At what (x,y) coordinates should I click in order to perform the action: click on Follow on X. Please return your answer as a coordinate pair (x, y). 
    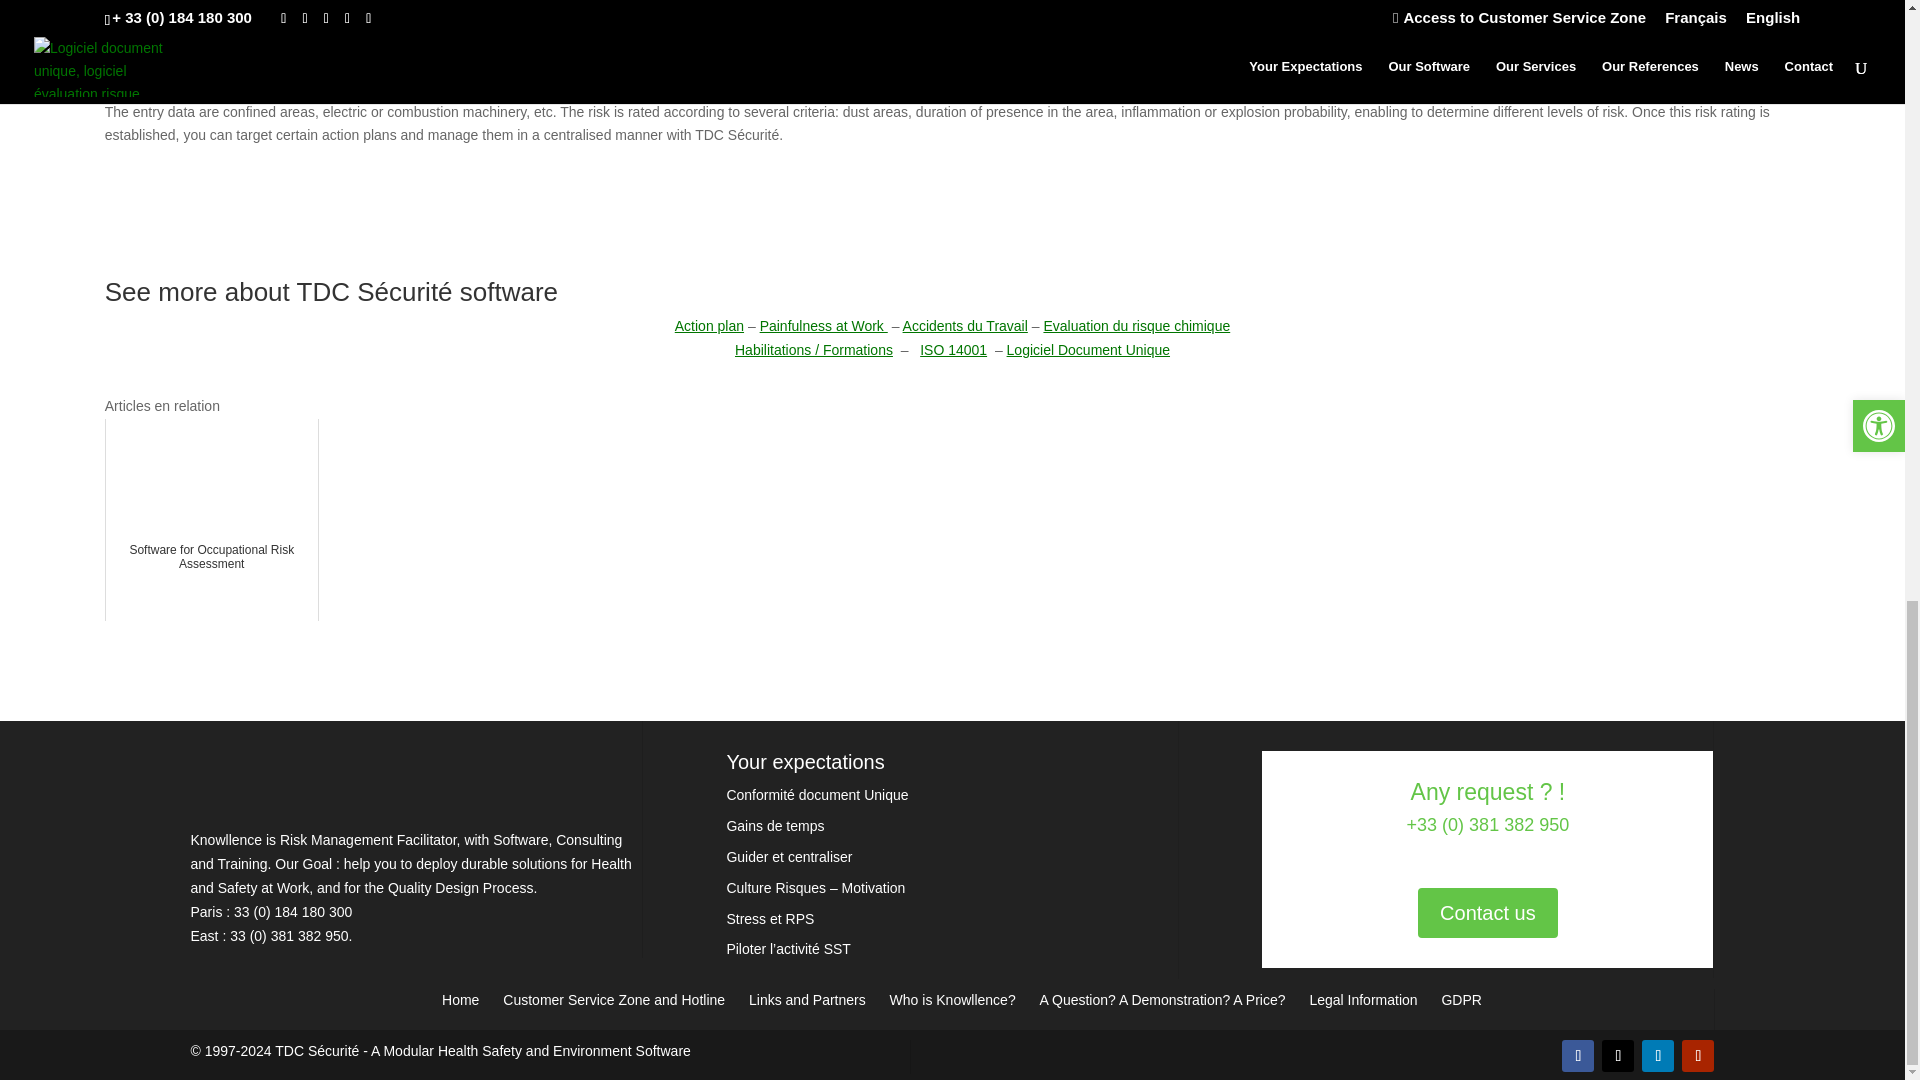
    Looking at the image, I should click on (1617, 1056).